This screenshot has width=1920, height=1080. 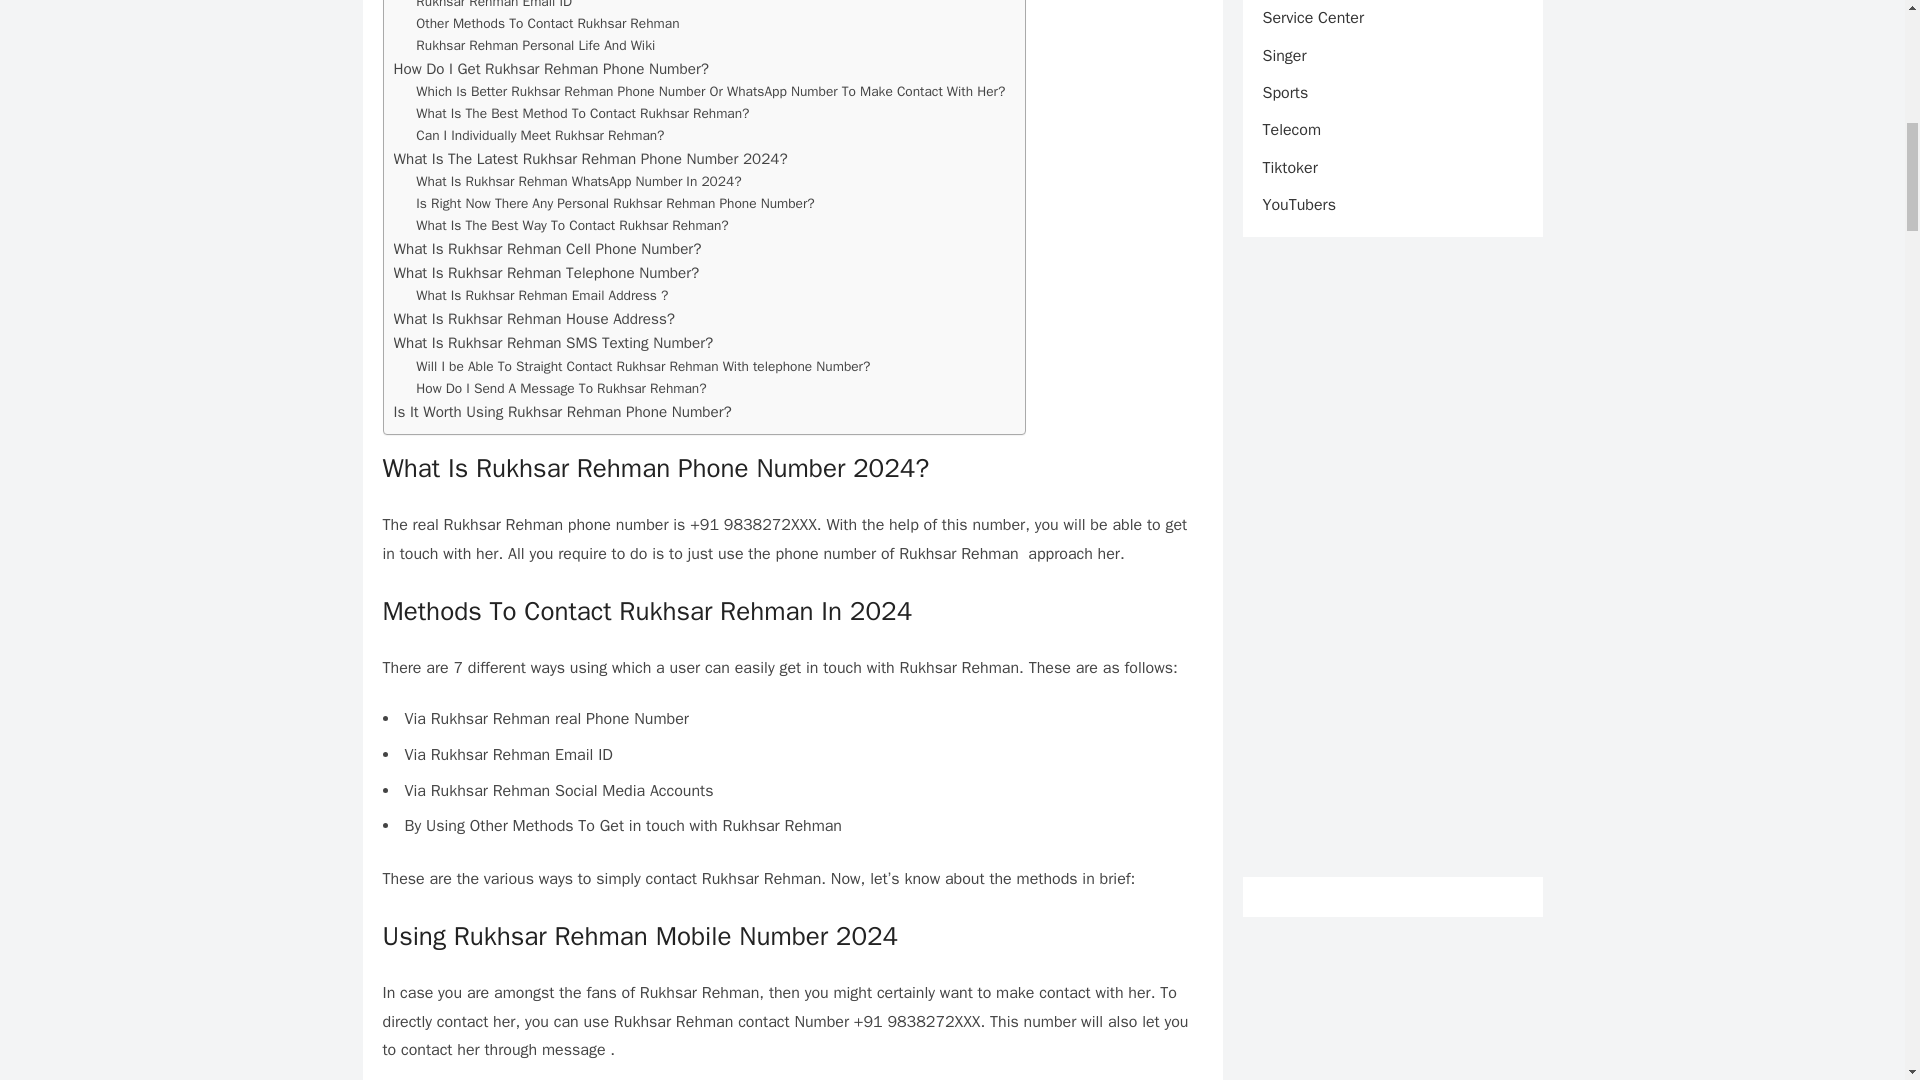 I want to click on Other Methods  To Contact Rukhsar Rehman, so click(x=548, y=23).